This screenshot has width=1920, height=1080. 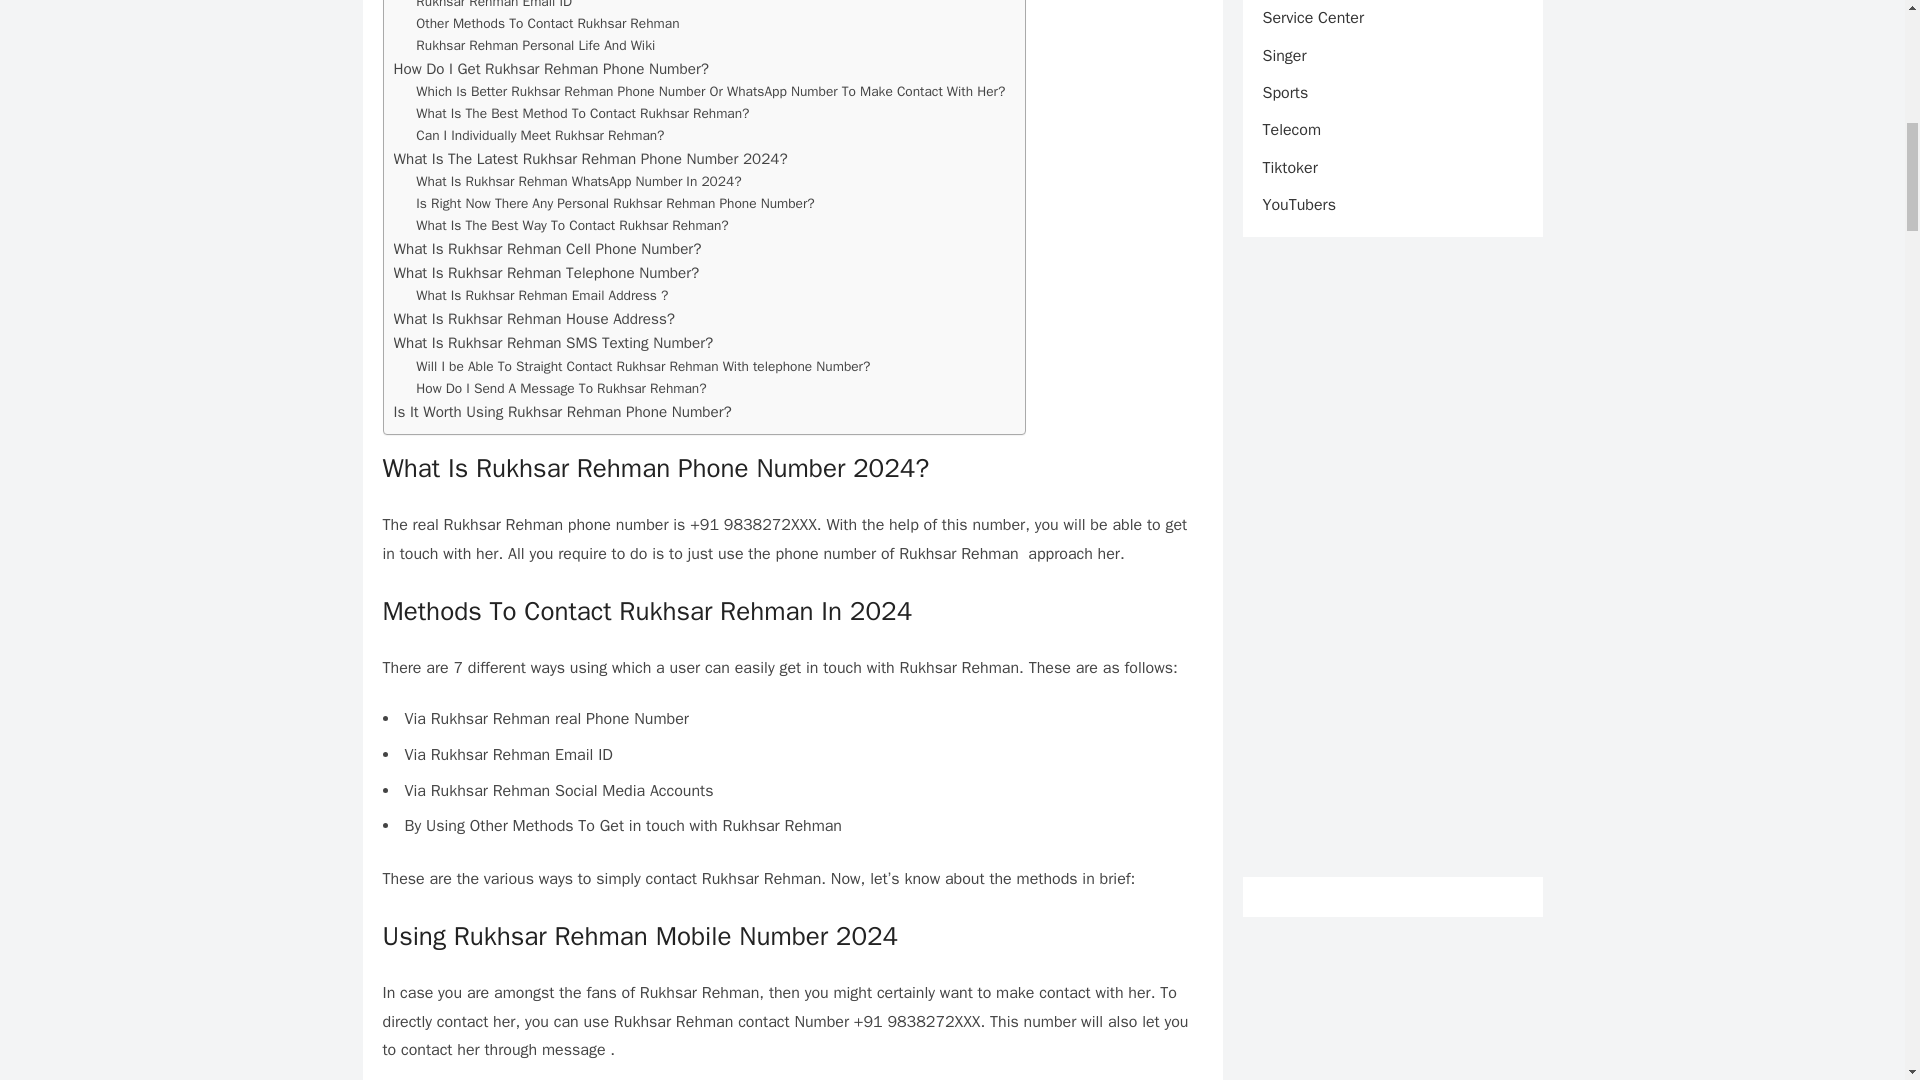 I want to click on Other Methods  To Contact Rukhsar Rehman, so click(x=548, y=23).